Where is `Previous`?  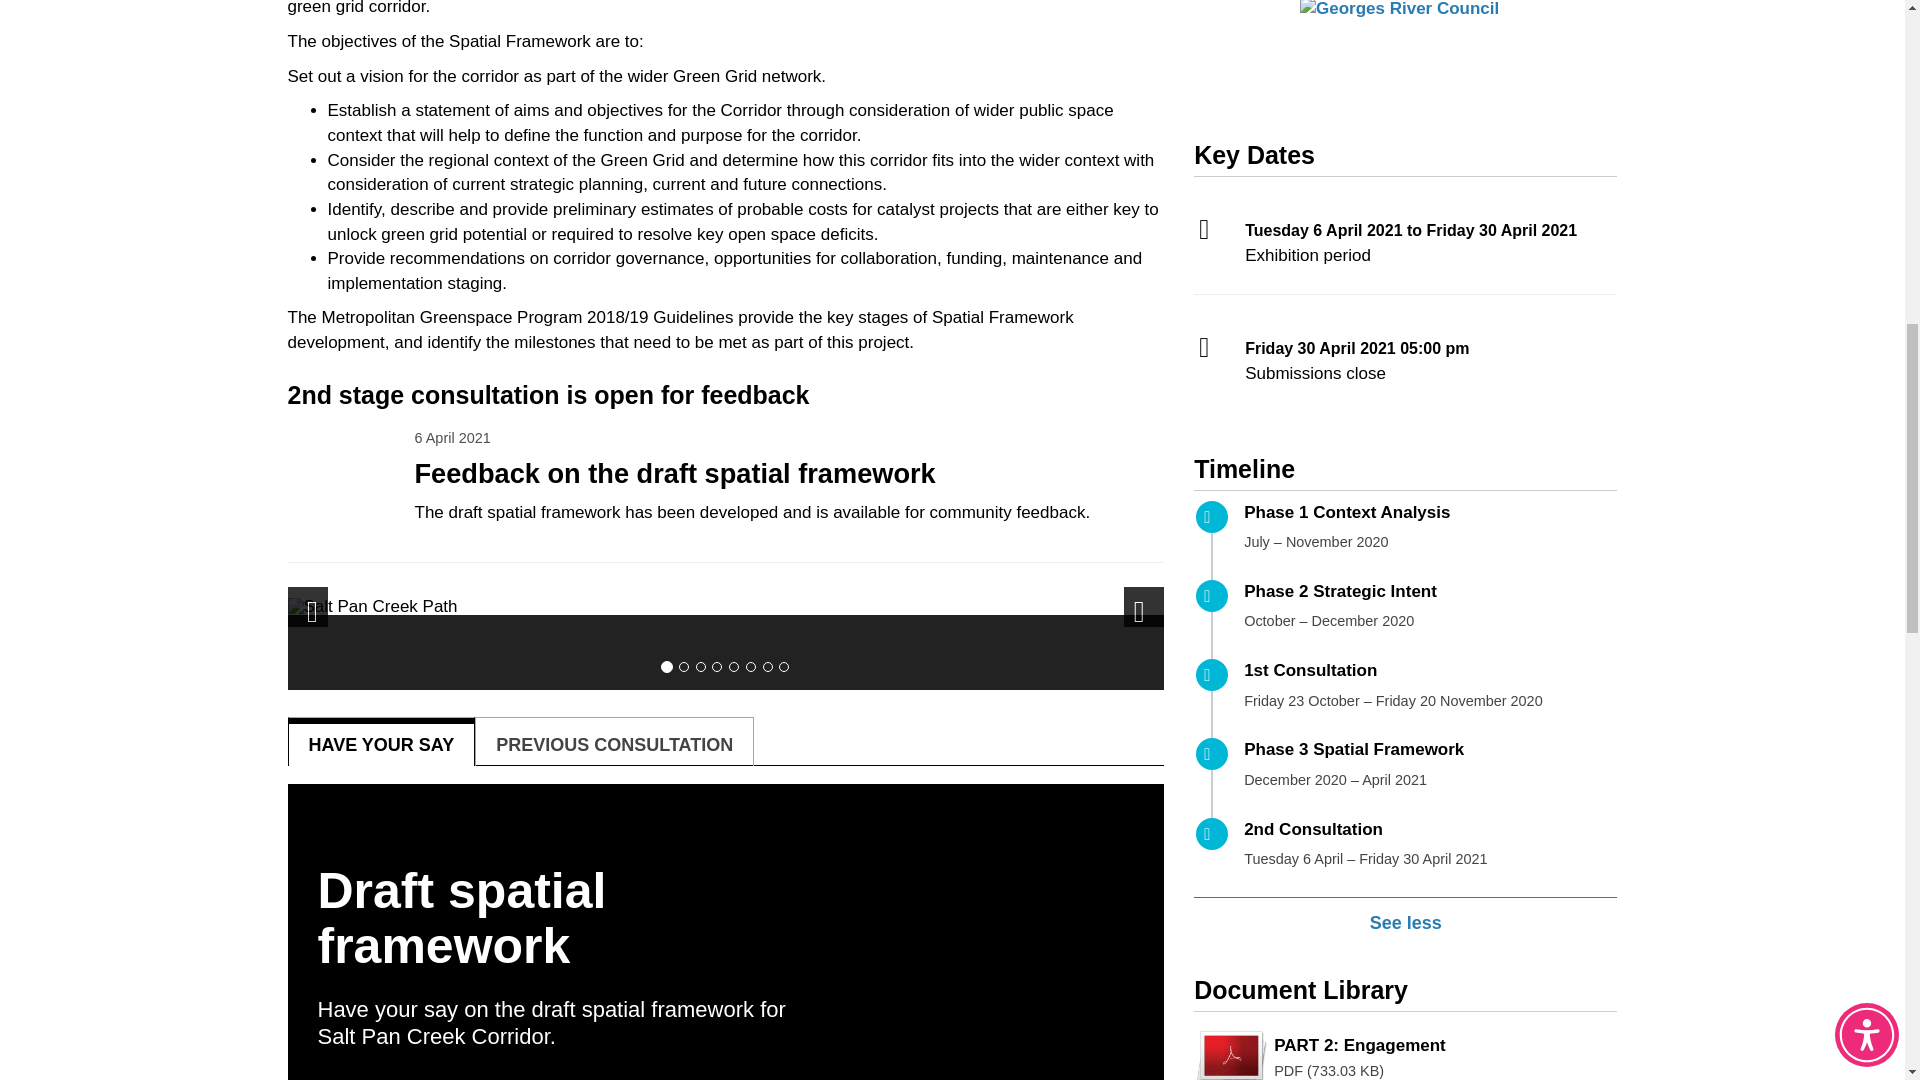 Previous is located at coordinates (308, 607).